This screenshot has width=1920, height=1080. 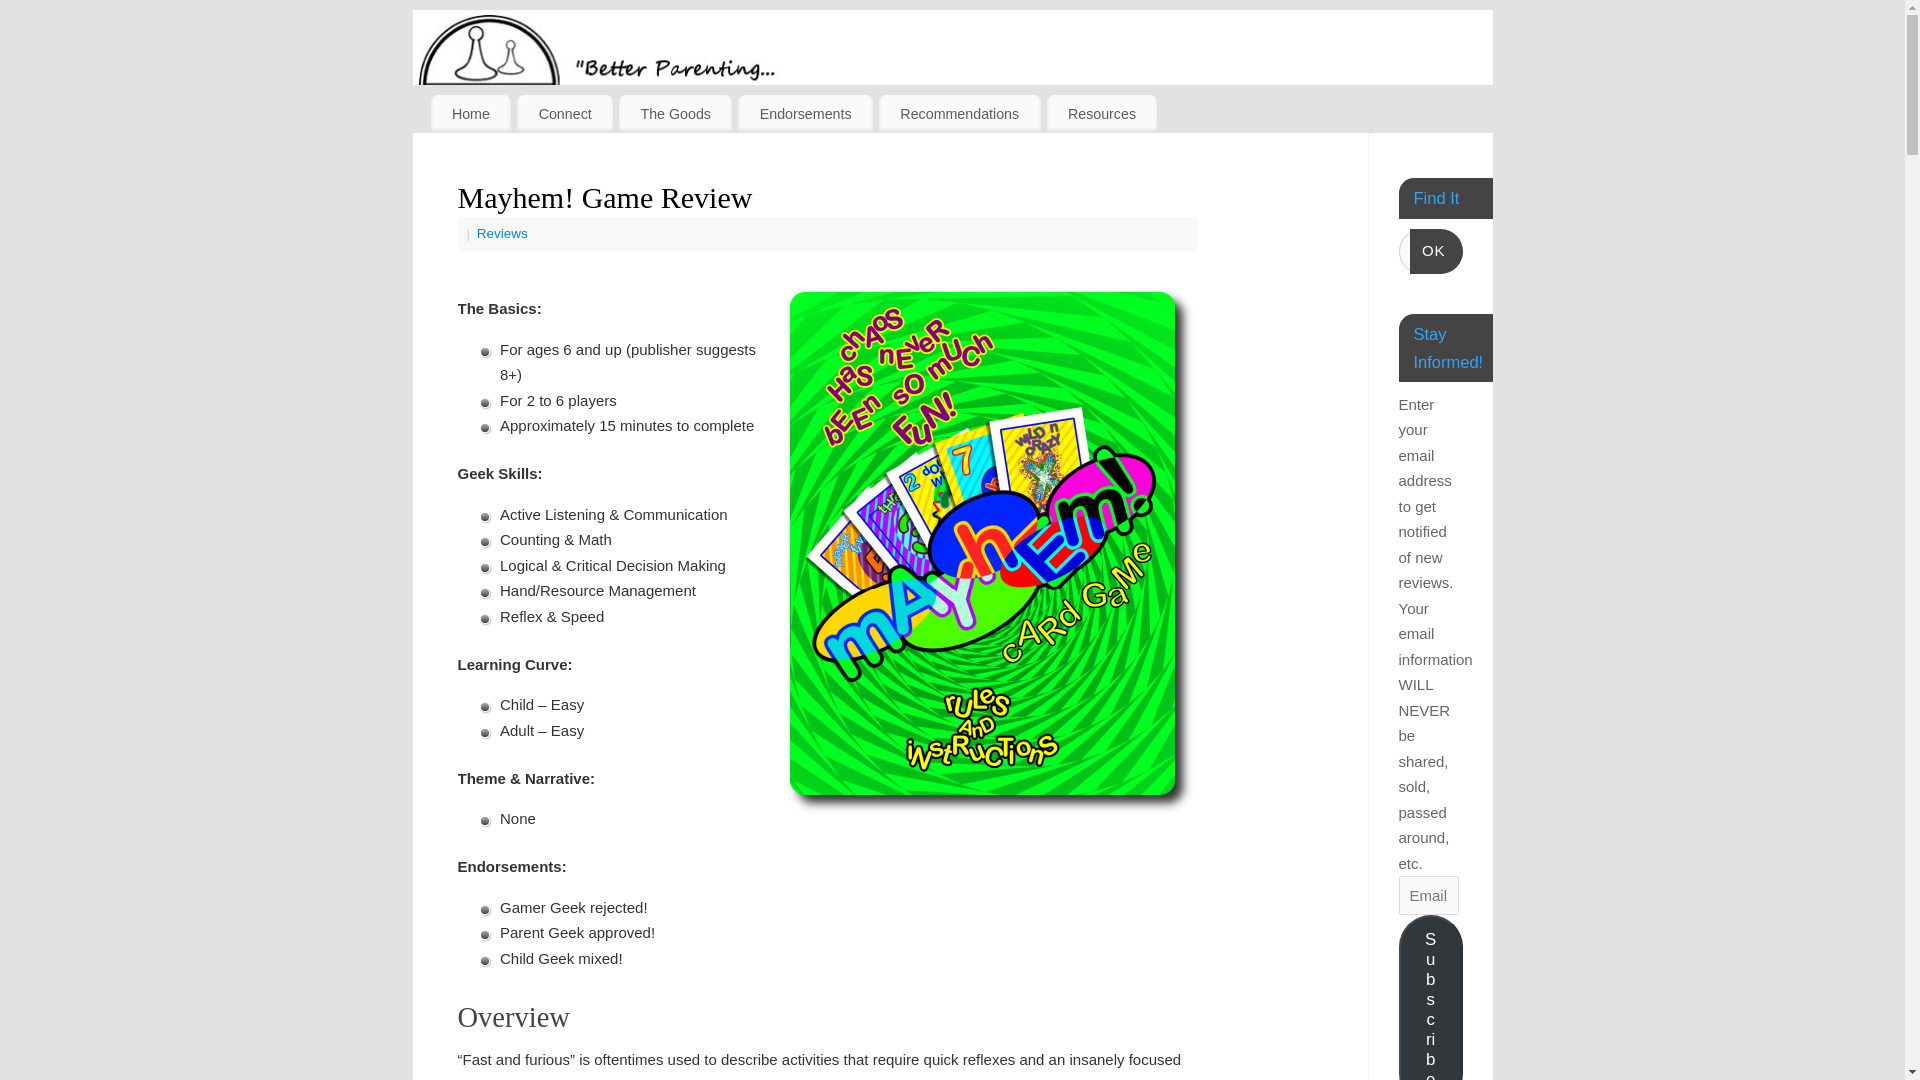 What do you see at coordinates (960, 114) in the screenshot?
I see `Recommendations` at bounding box center [960, 114].